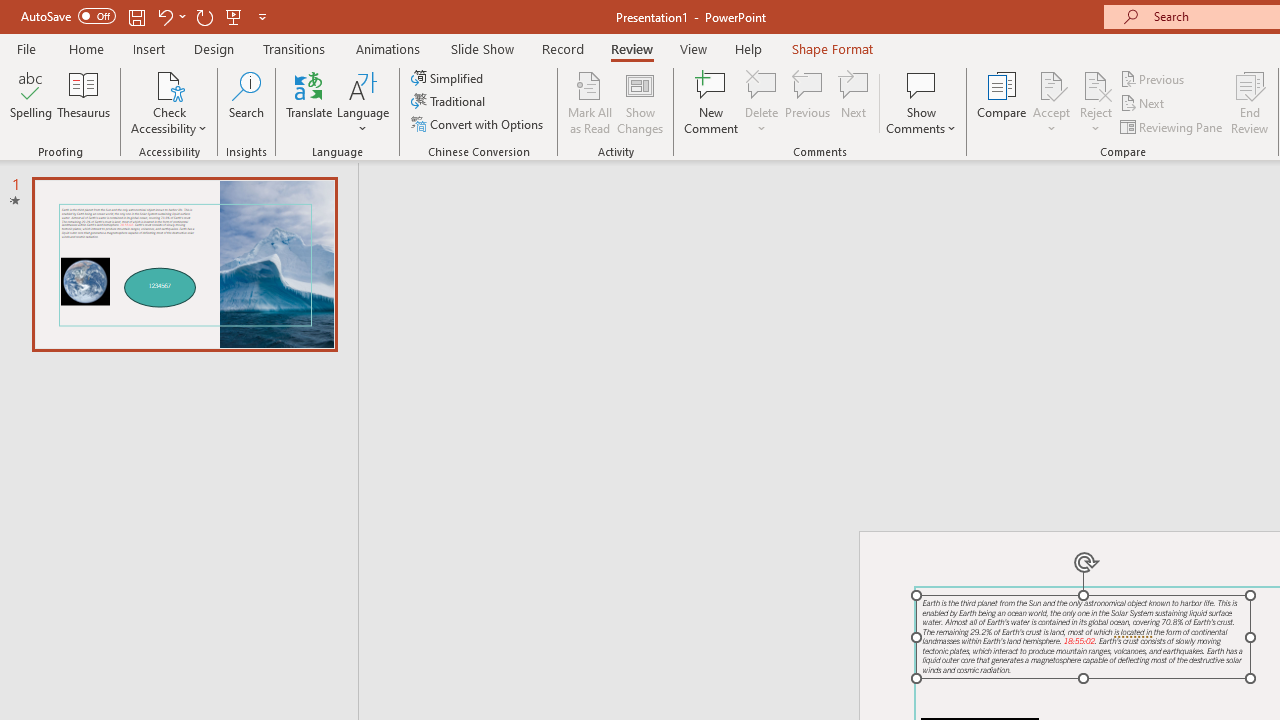 This screenshot has width=1280, height=720. I want to click on Delete, so click(762, 102).